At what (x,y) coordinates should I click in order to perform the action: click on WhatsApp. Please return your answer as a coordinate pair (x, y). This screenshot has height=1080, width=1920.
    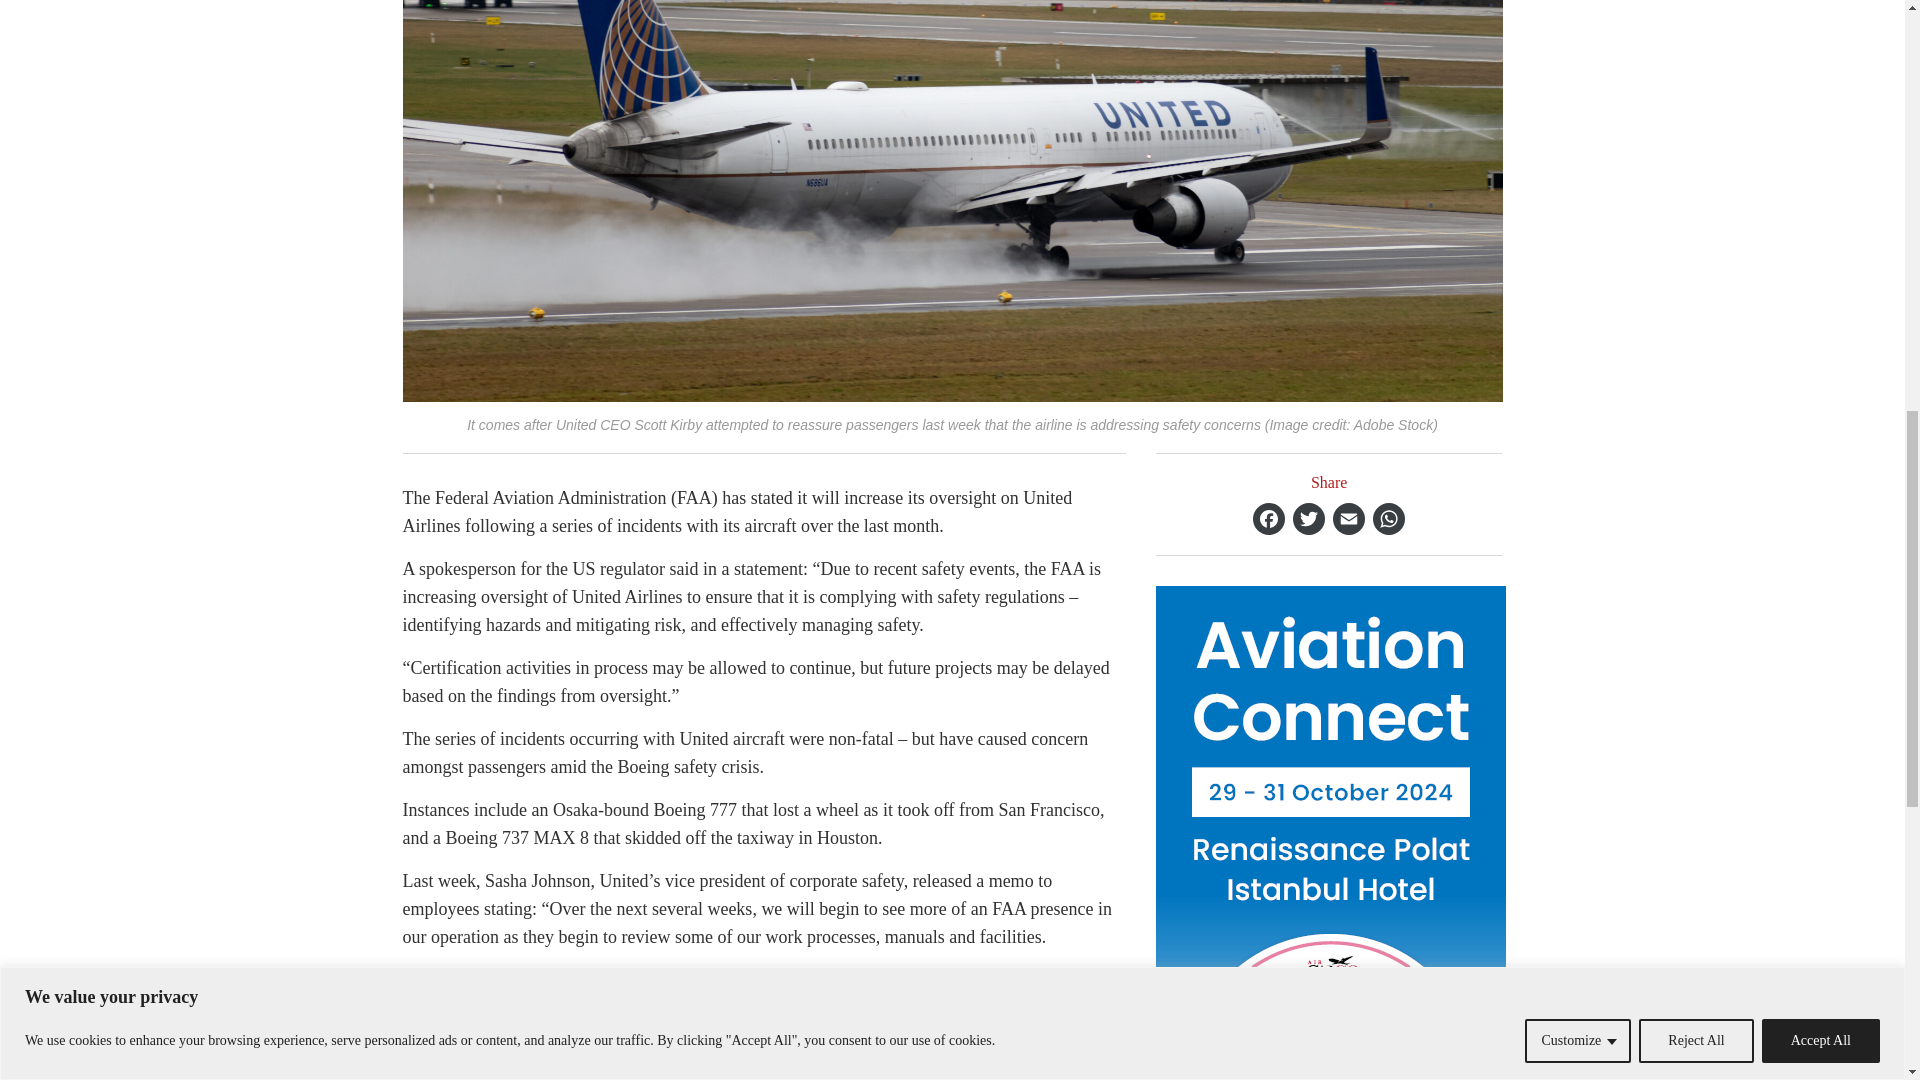
    Looking at the image, I should click on (1388, 518).